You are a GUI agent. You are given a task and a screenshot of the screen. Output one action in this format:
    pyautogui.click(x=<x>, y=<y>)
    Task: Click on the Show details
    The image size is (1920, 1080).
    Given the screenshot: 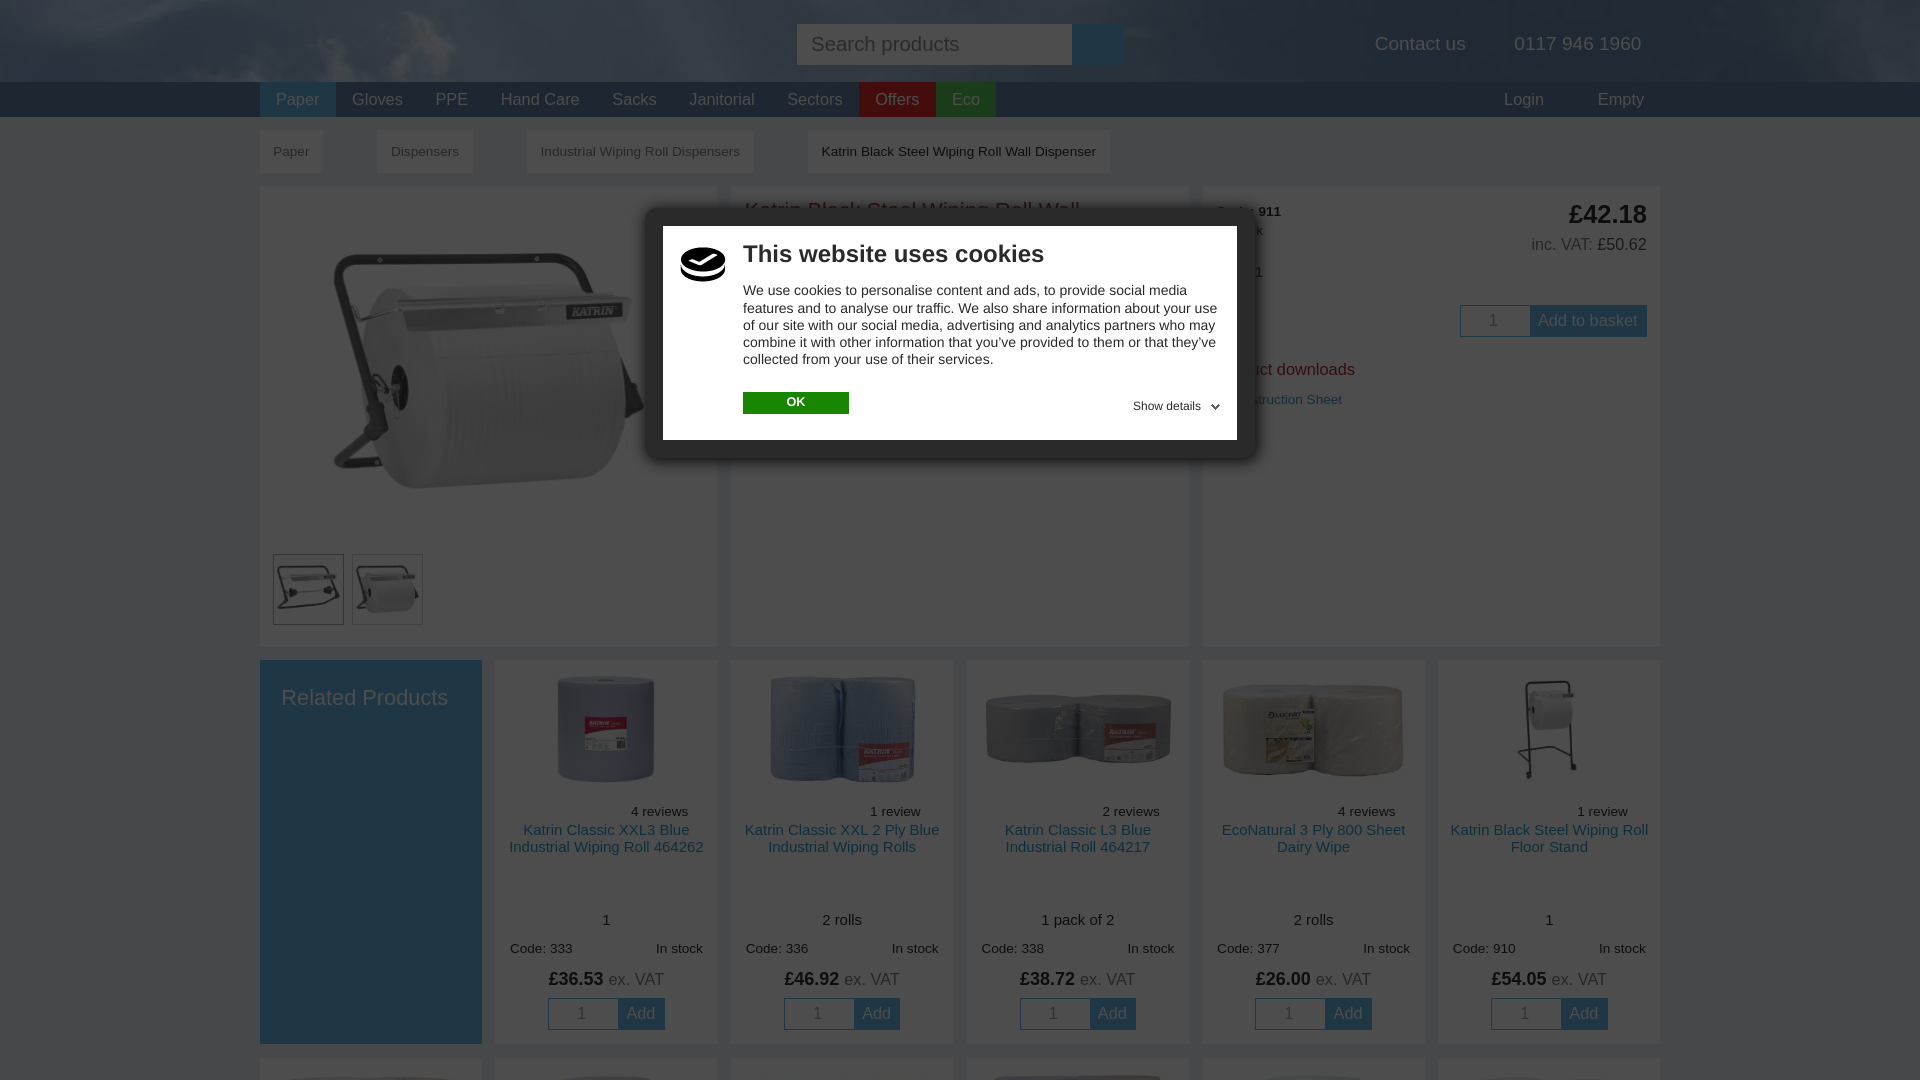 What is the action you would take?
    pyautogui.click(x=1178, y=402)
    